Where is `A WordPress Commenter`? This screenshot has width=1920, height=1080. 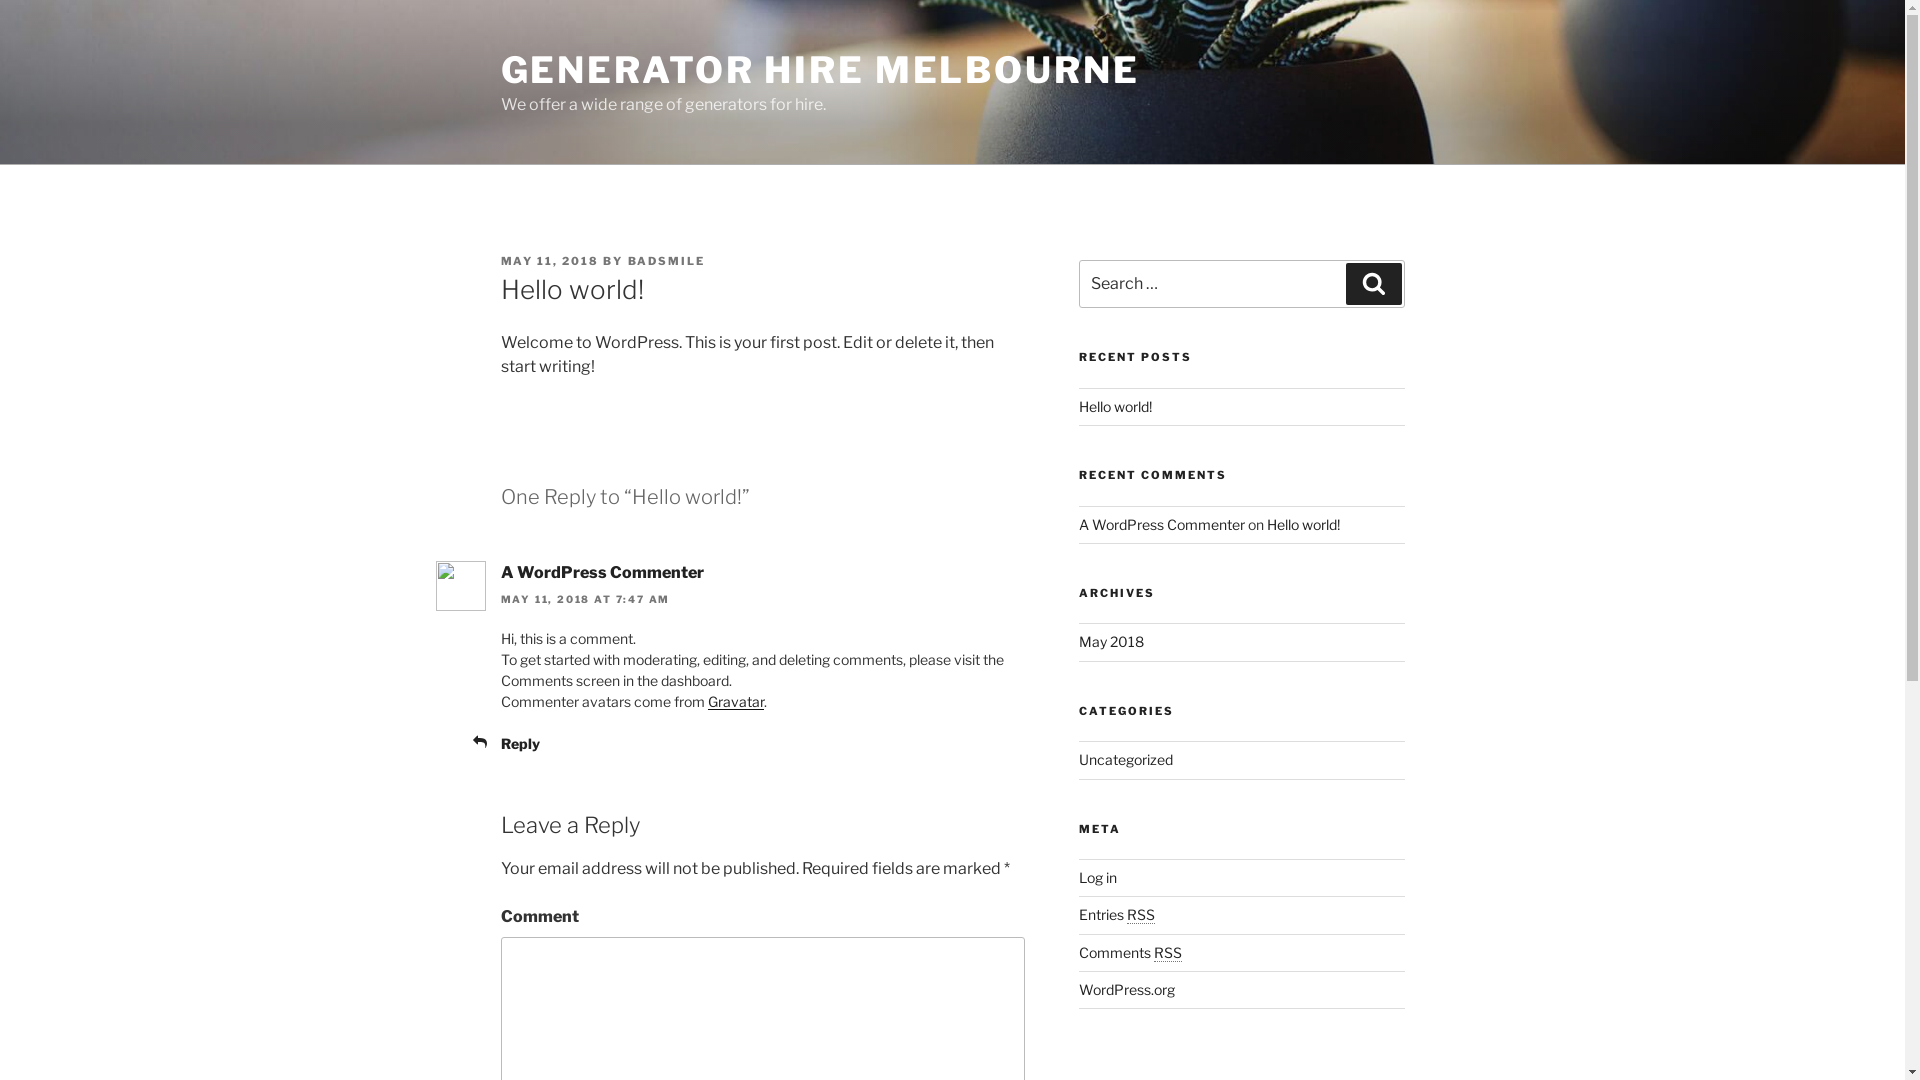
A WordPress Commenter is located at coordinates (1162, 524).